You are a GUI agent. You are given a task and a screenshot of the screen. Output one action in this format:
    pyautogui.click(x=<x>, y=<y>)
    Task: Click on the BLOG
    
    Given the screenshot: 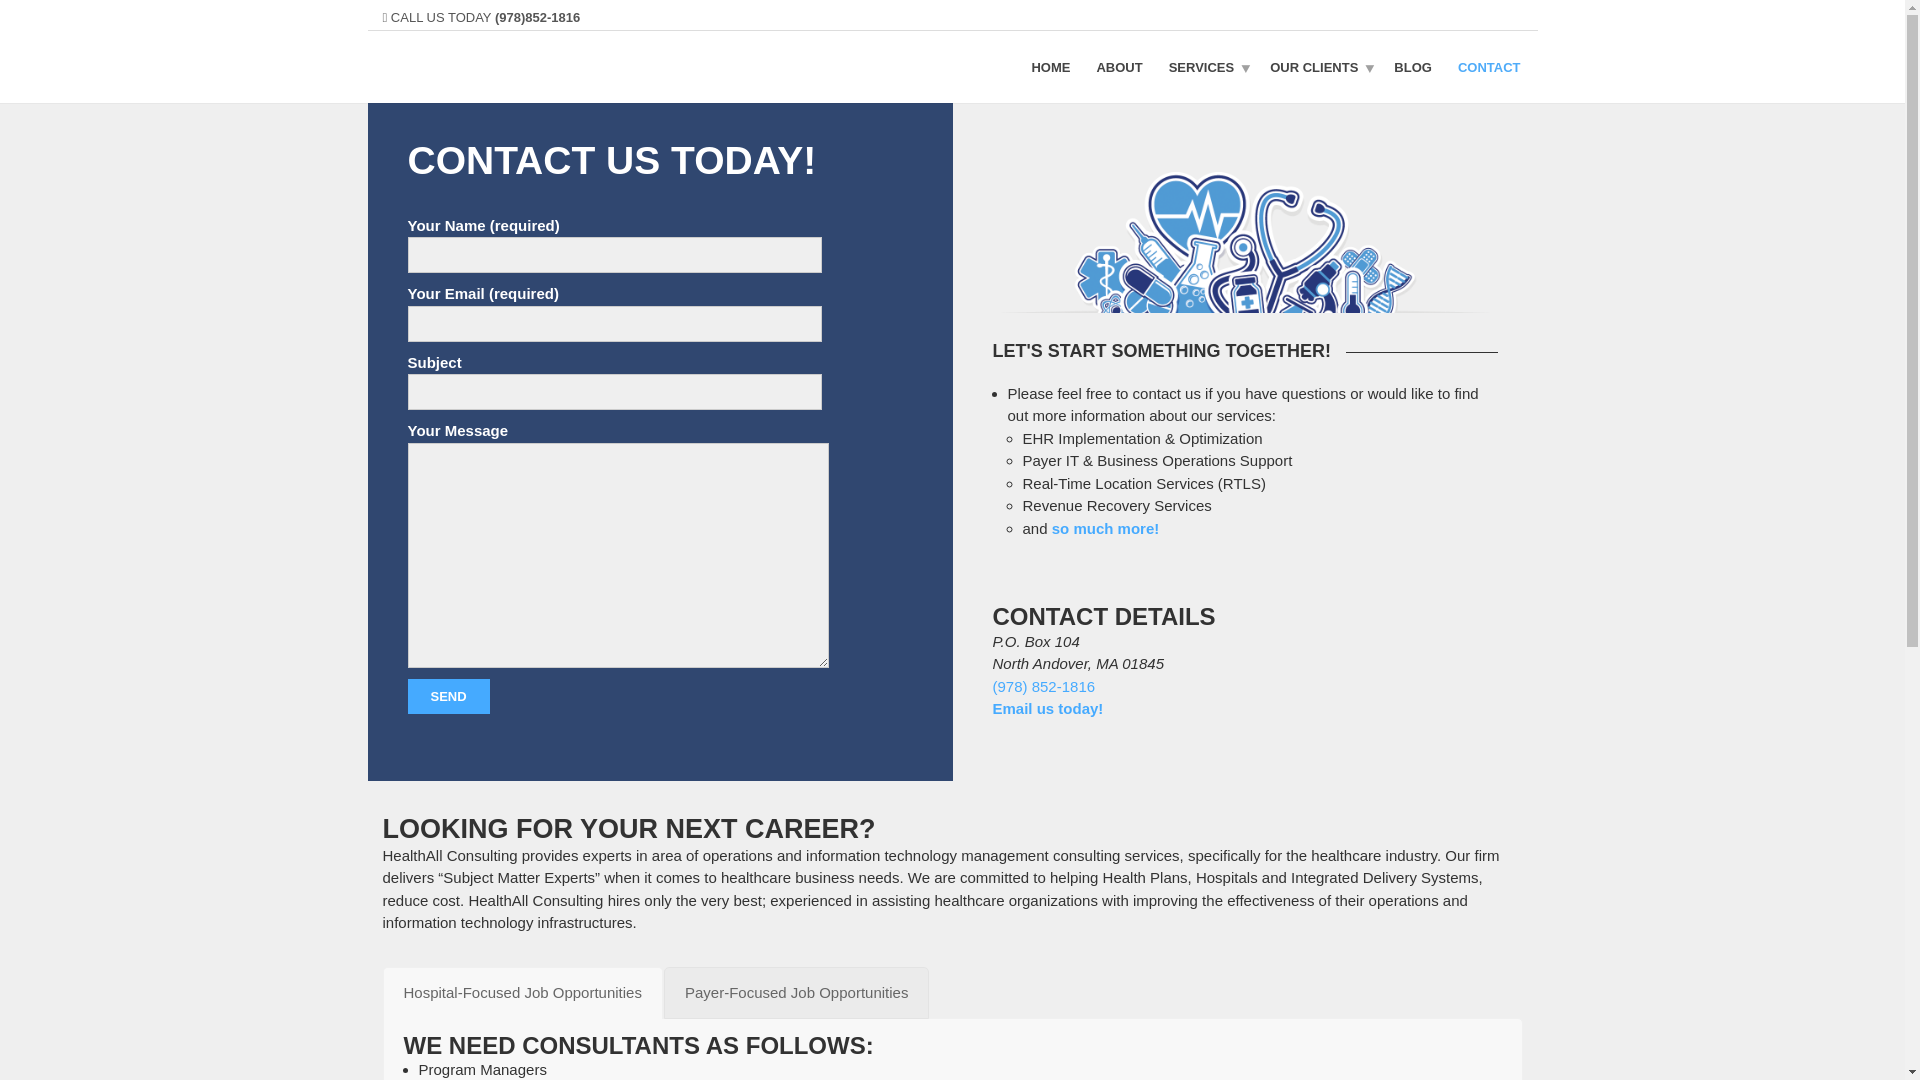 What is the action you would take?
    pyautogui.click(x=1412, y=66)
    